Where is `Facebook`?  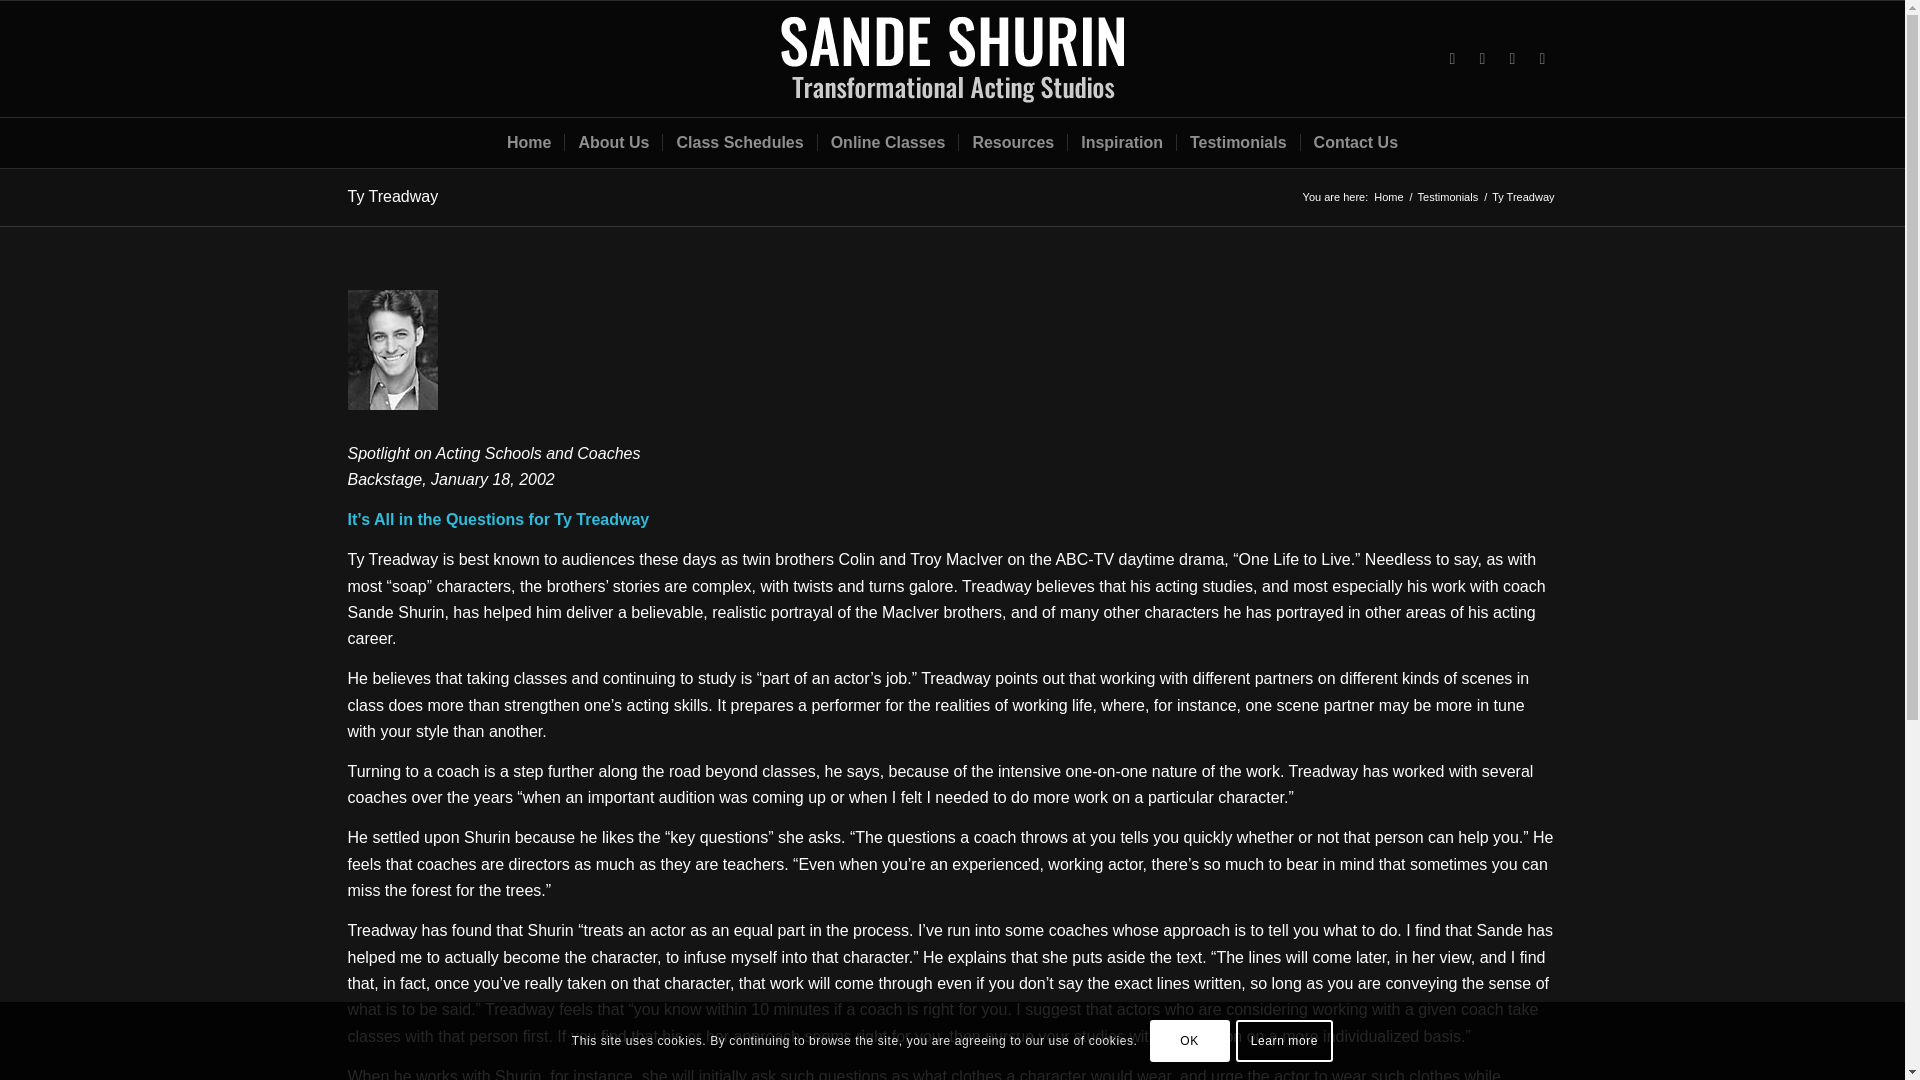 Facebook is located at coordinates (1512, 59).